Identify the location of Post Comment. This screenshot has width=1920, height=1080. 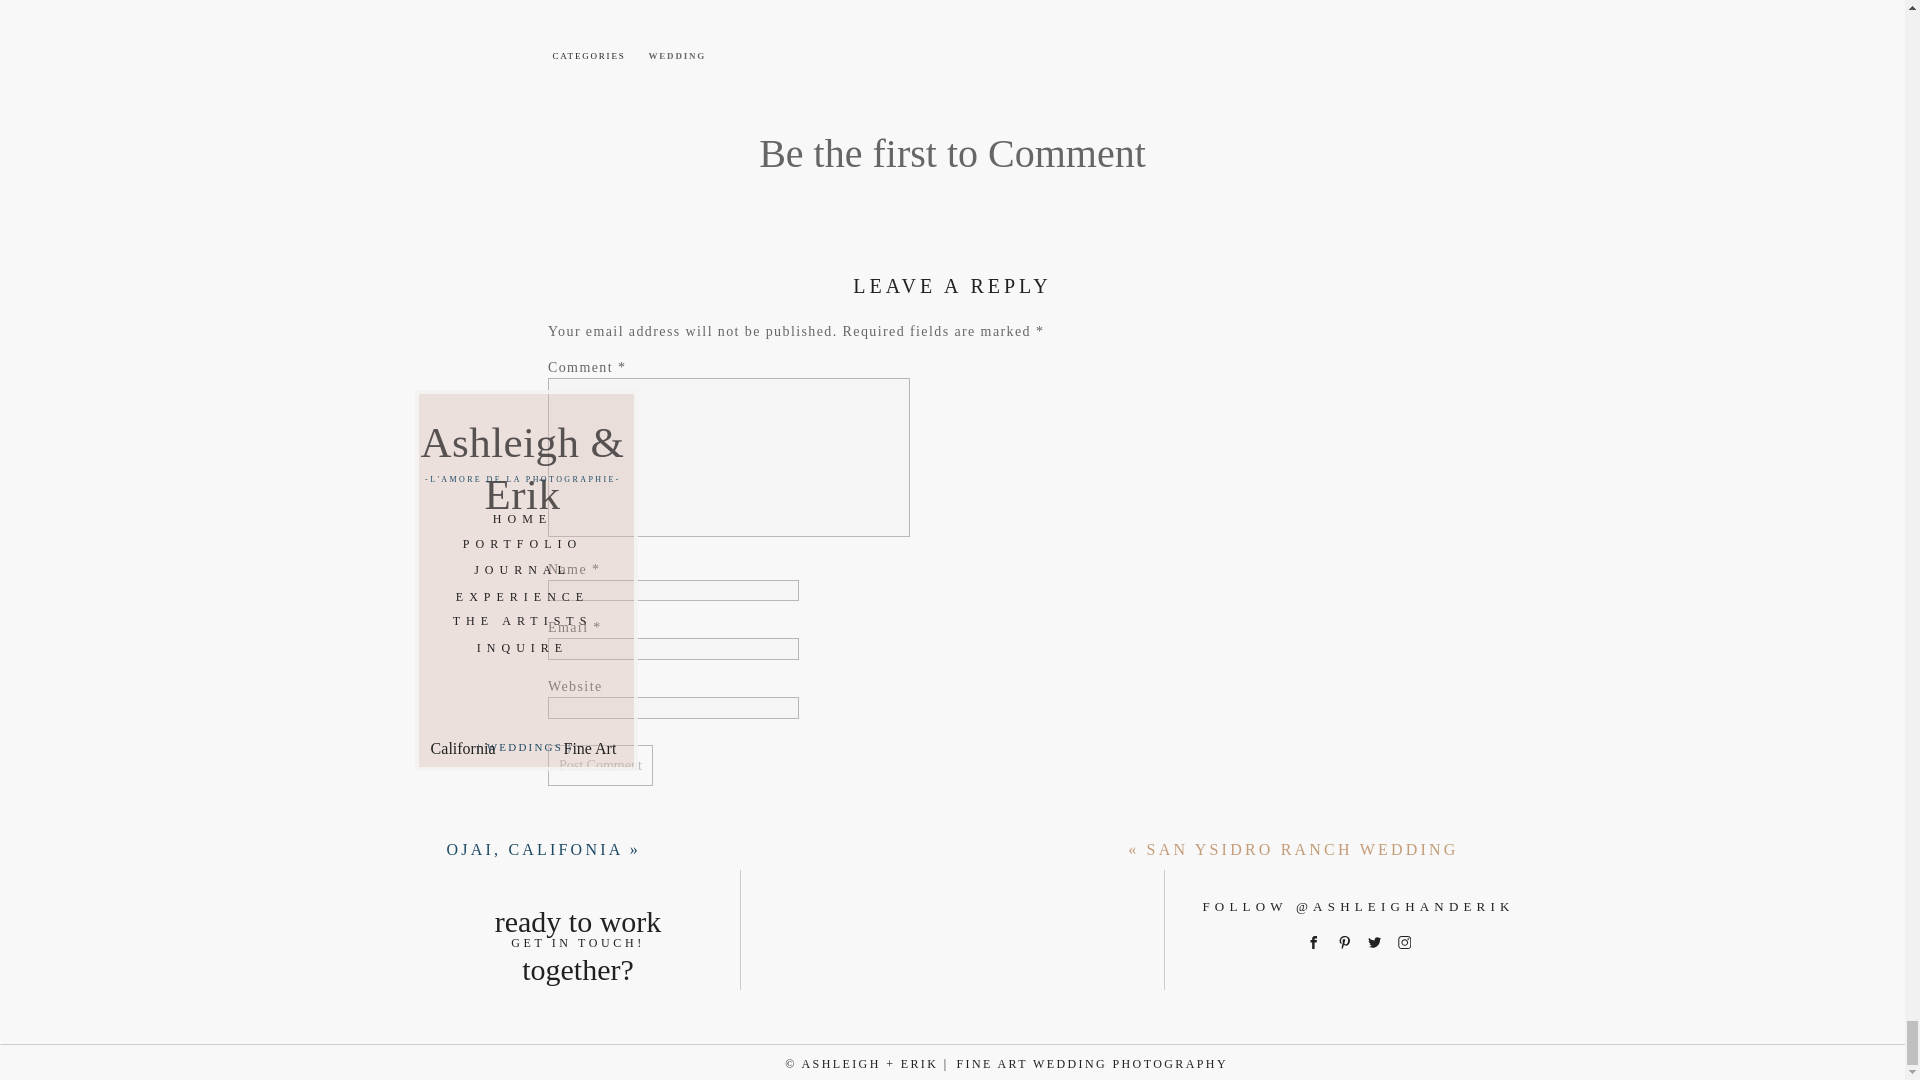
(600, 766).